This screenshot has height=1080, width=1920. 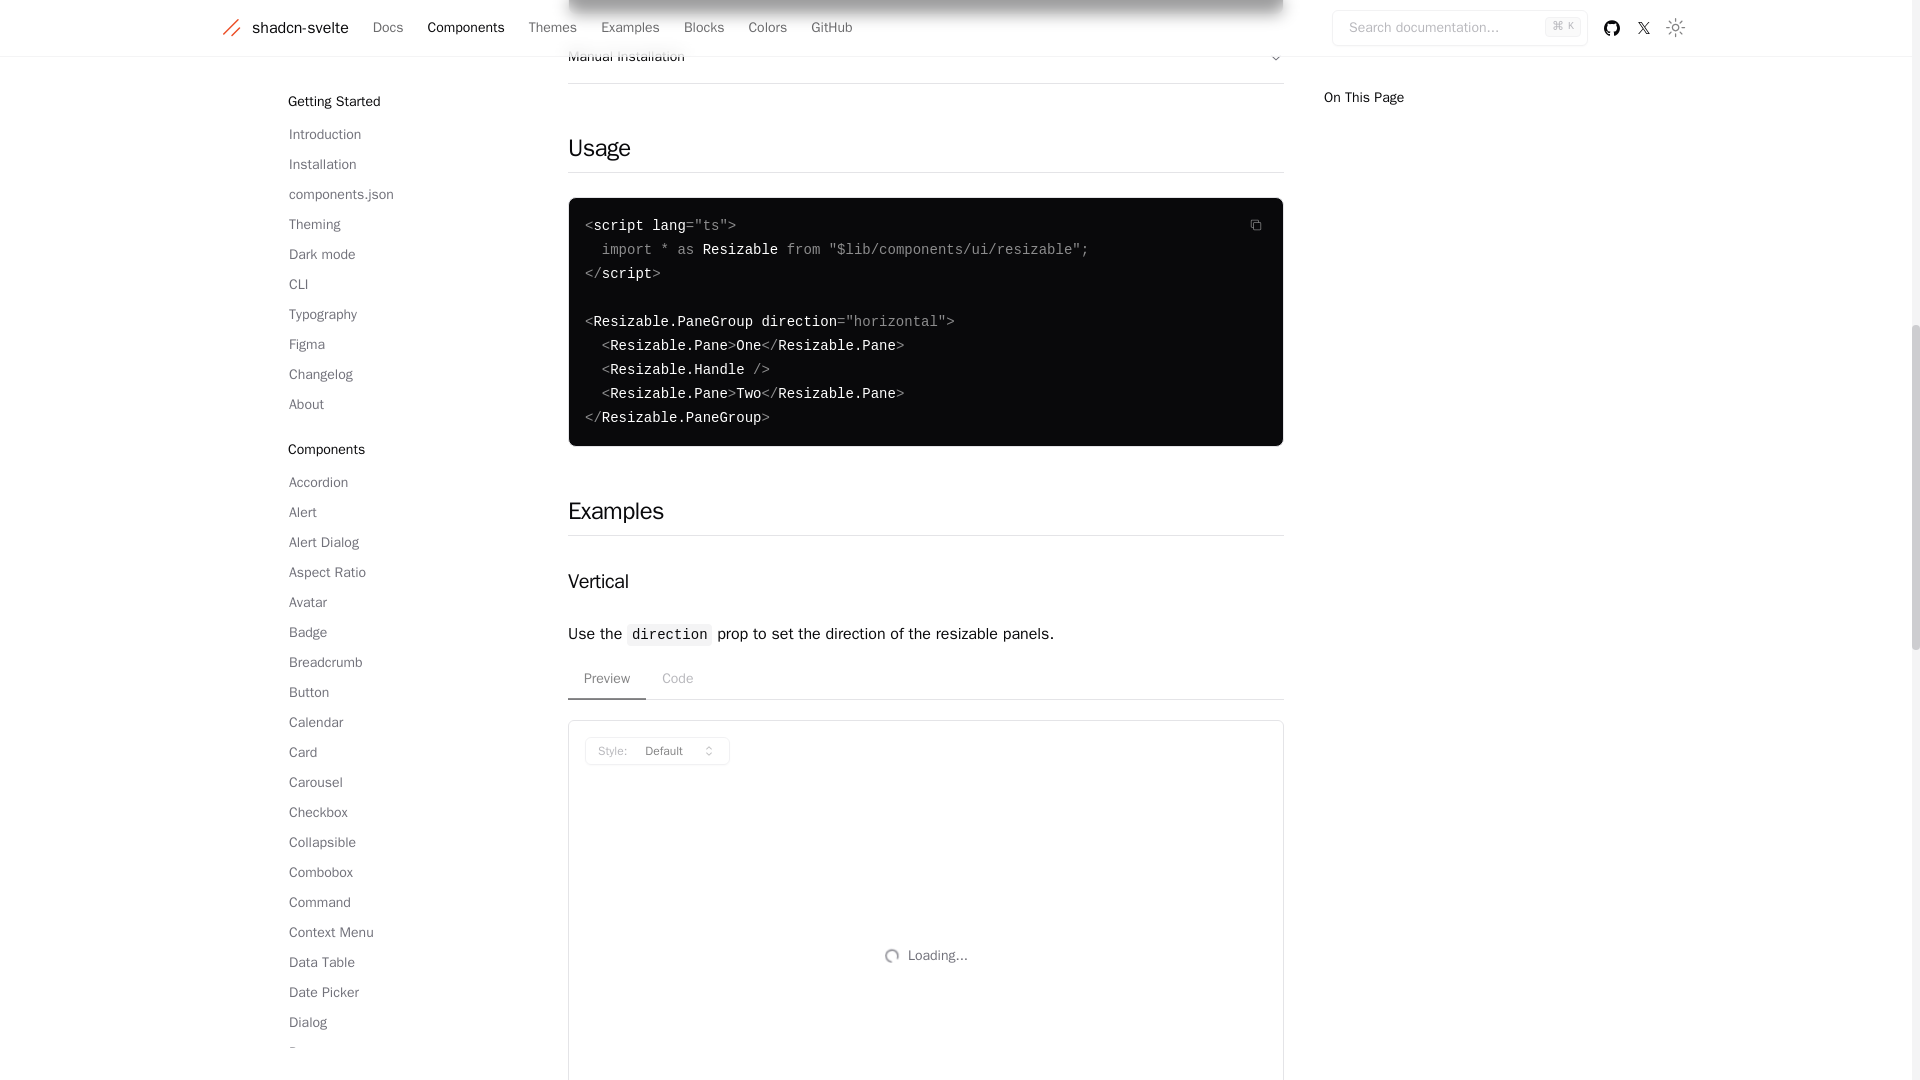 What do you see at coordinates (926, 514) in the screenshot?
I see `Examples` at bounding box center [926, 514].